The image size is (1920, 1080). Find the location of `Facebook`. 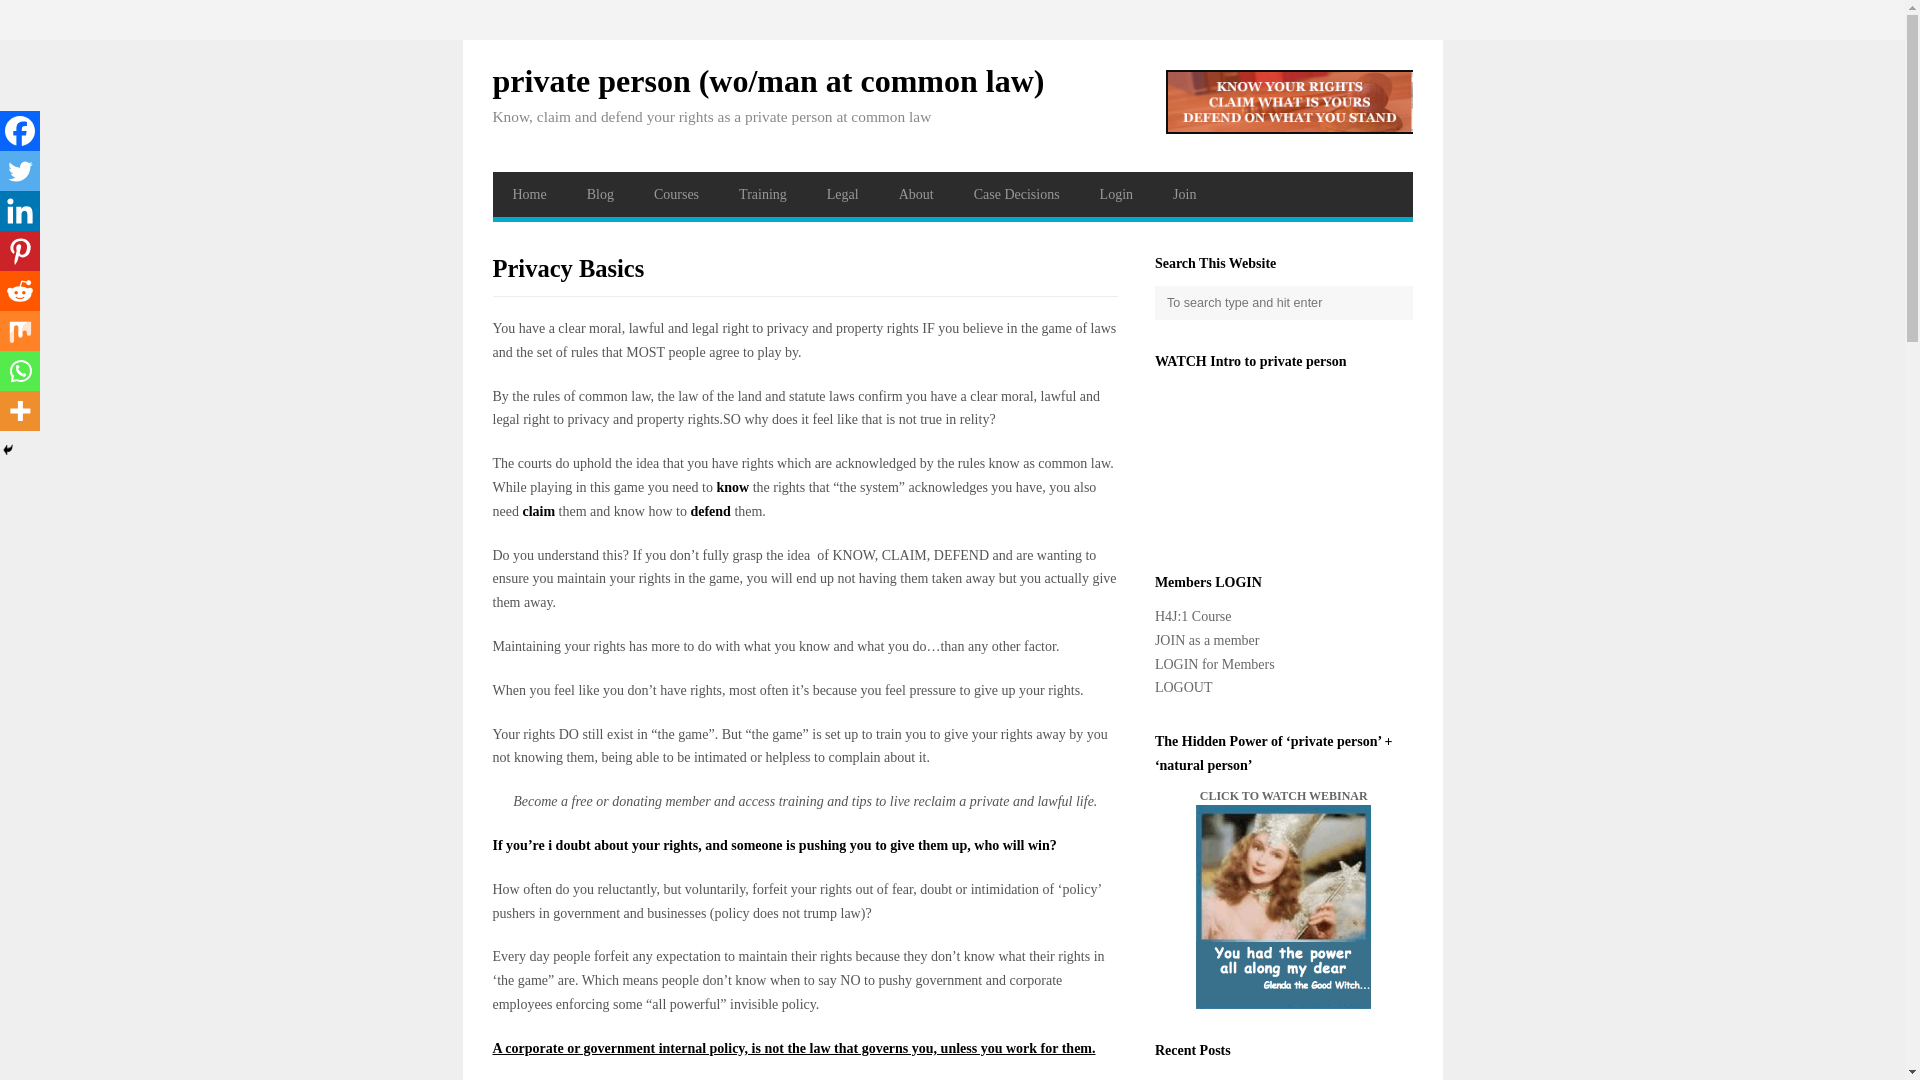

Facebook is located at coordinates (20, 131).